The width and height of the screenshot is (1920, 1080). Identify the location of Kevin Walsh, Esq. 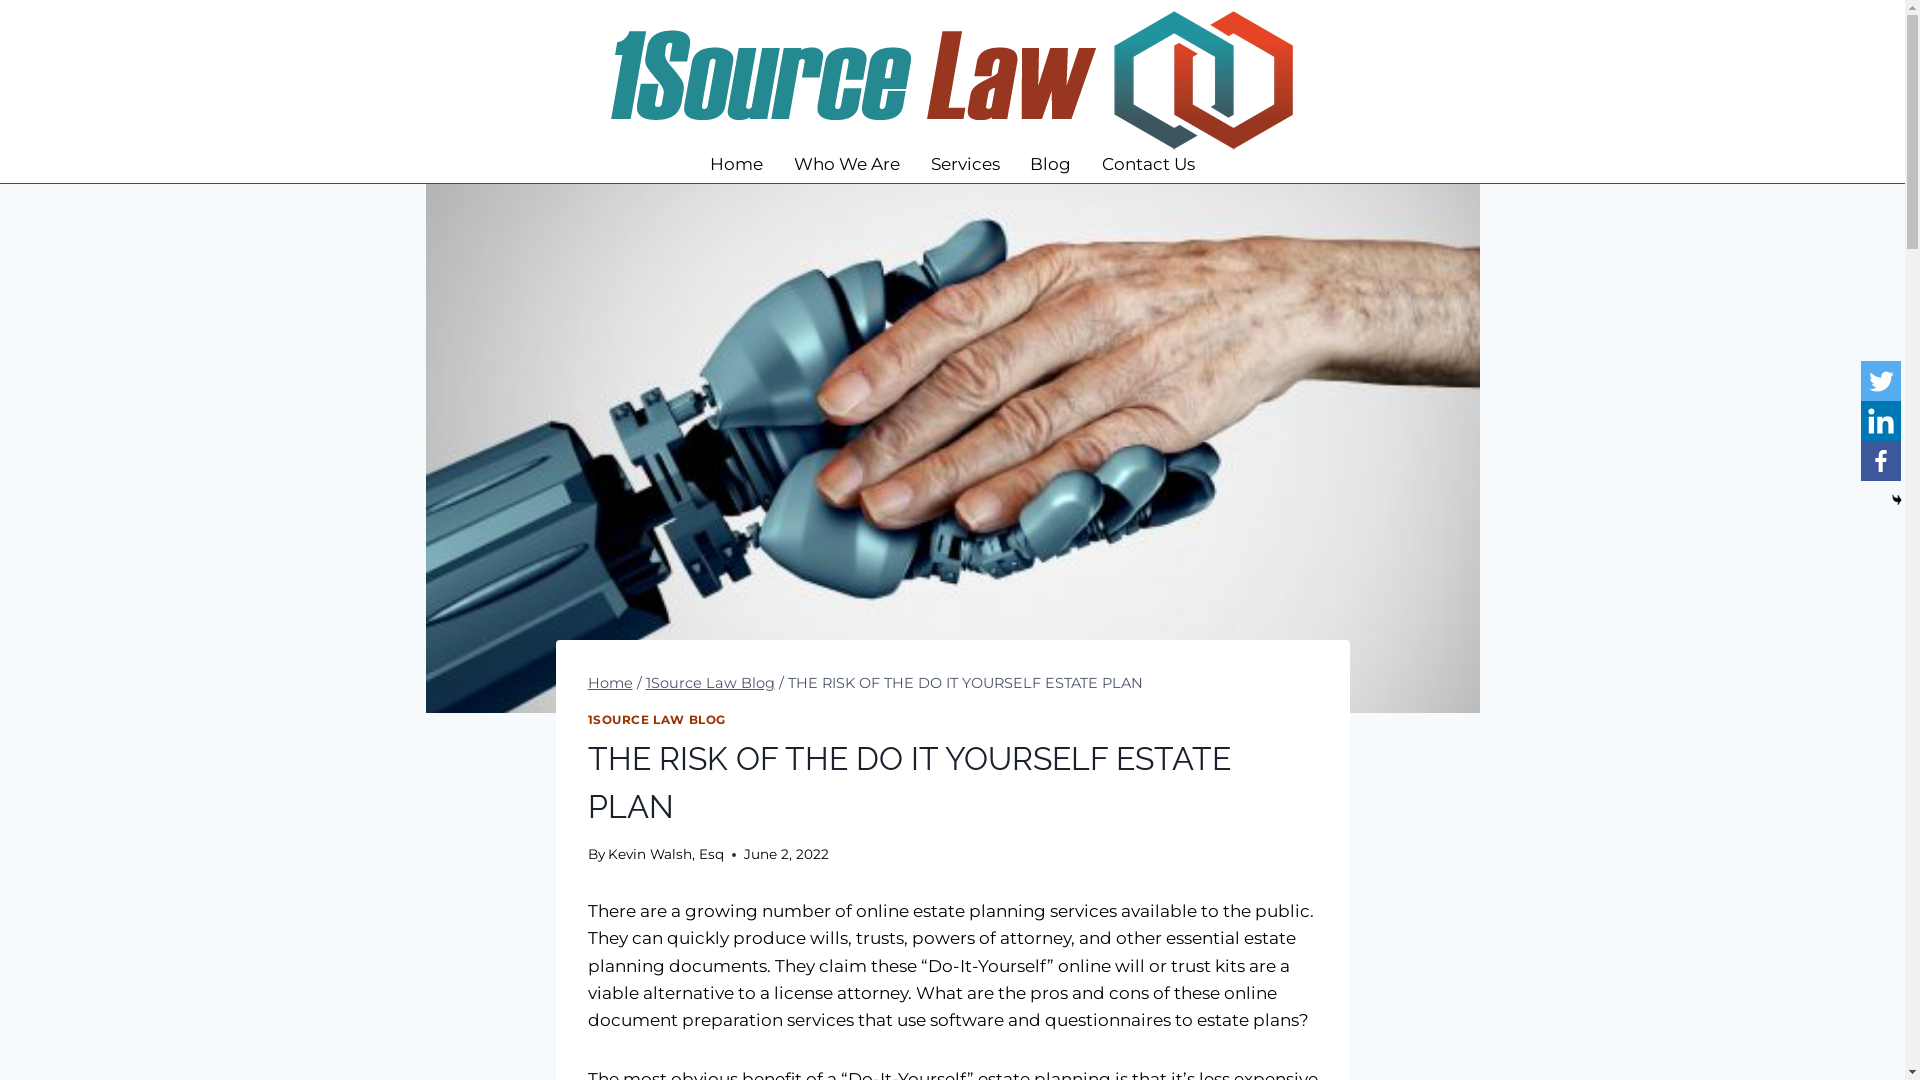
(666, 854).